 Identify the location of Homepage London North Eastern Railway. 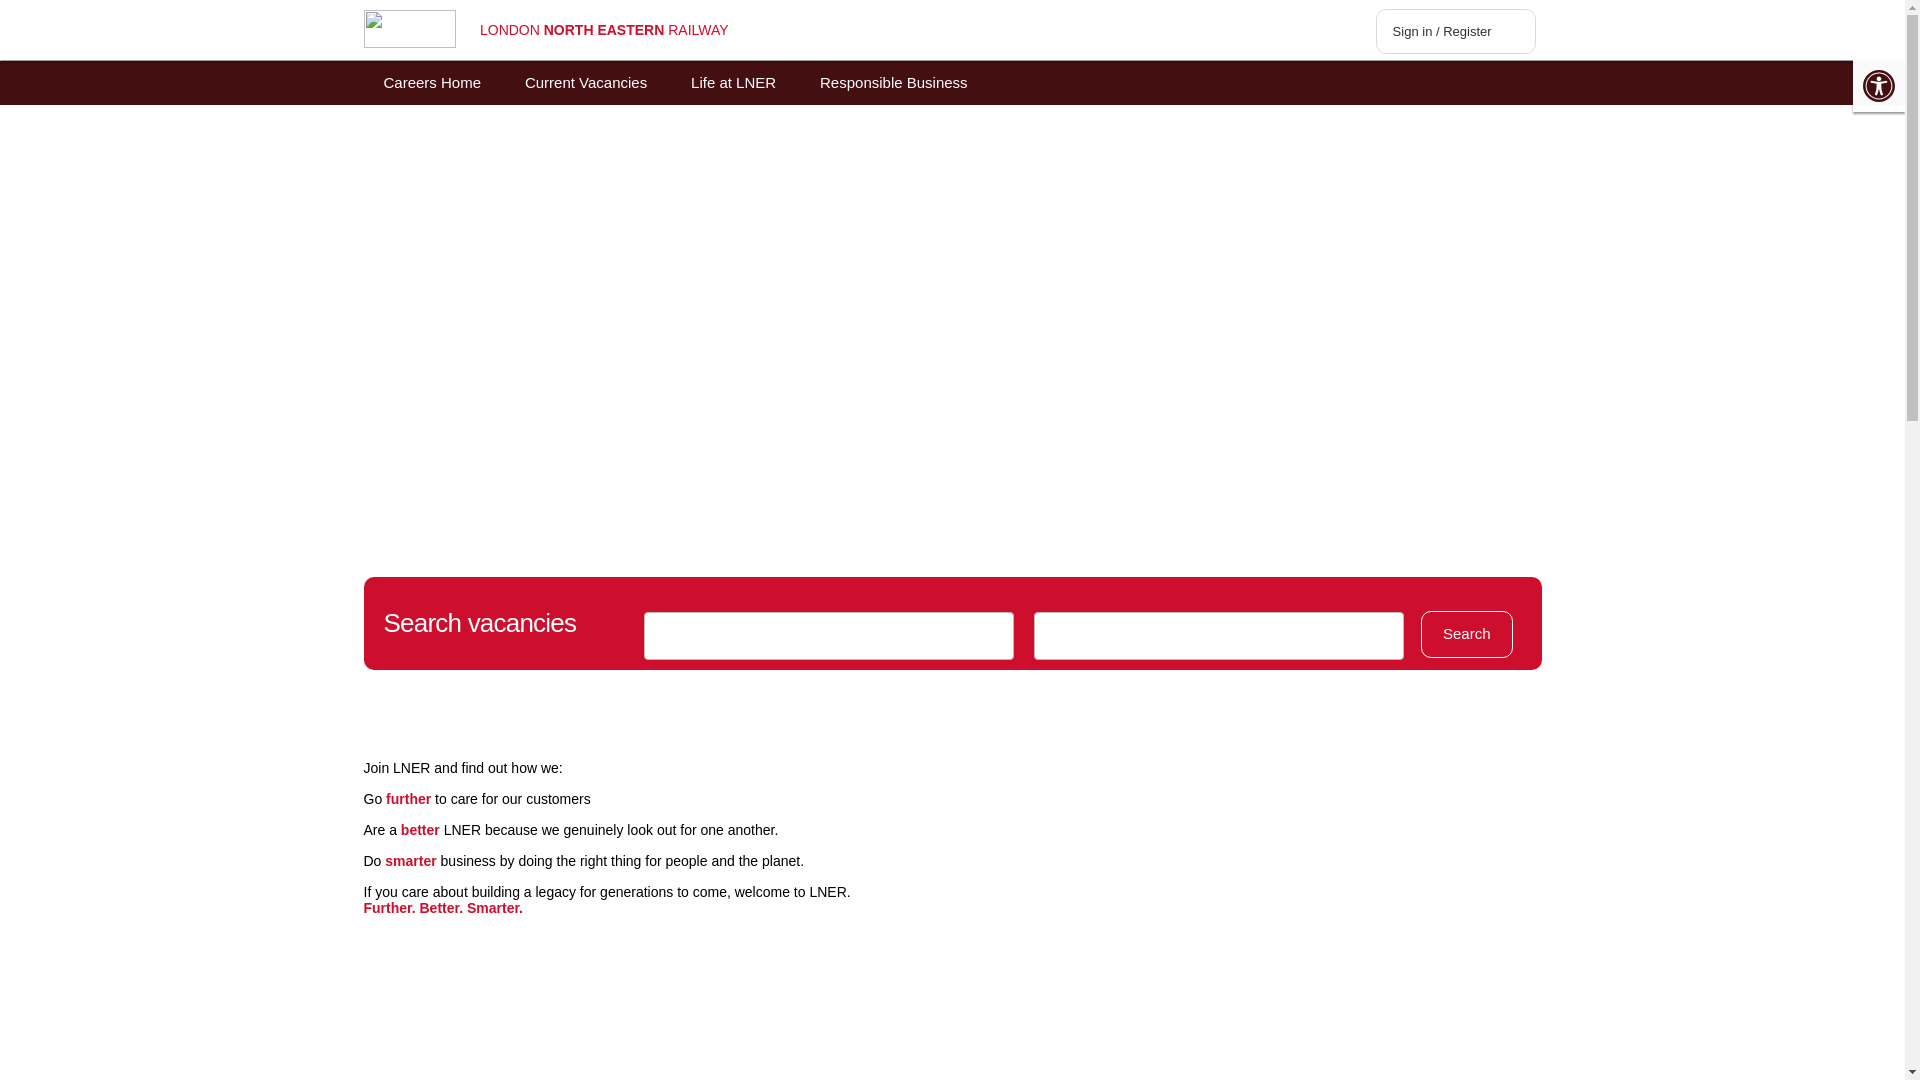
(410, 29).